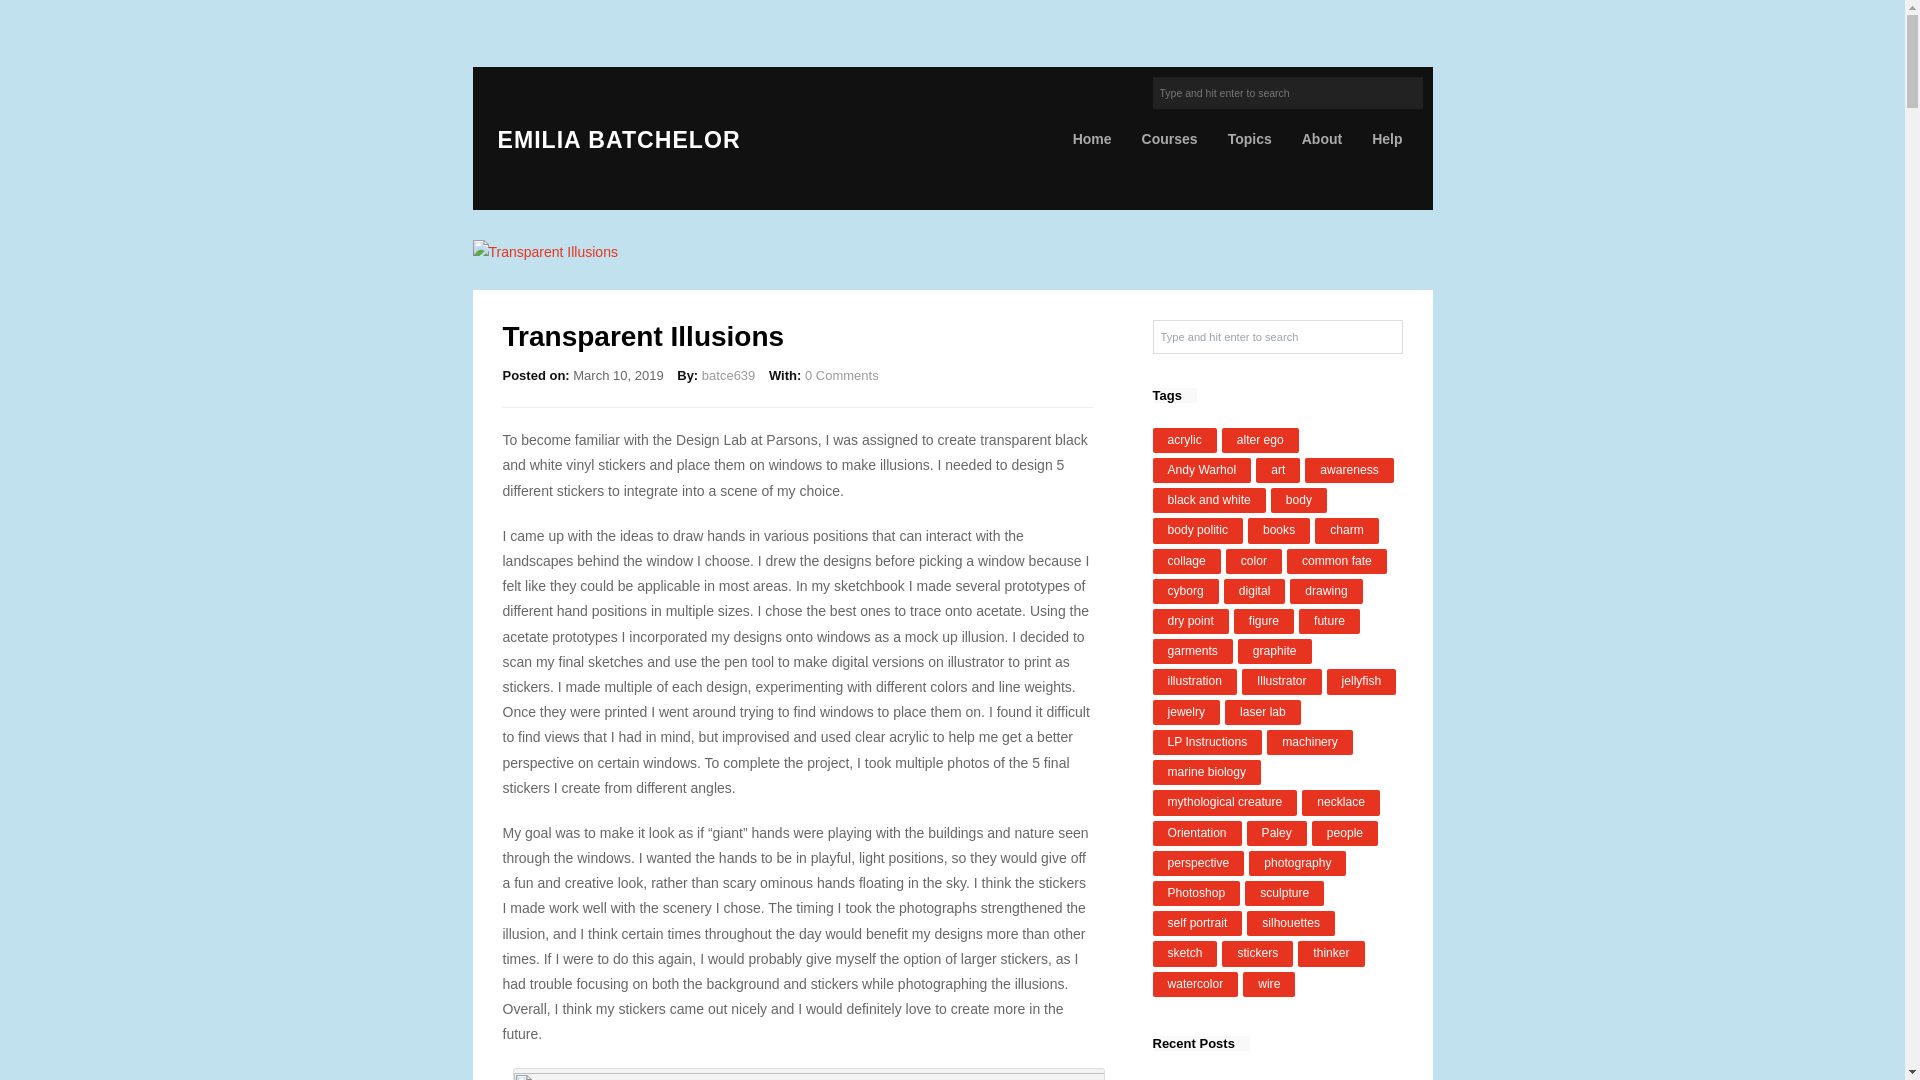 The width and height of the screenshot is (1920, 1080). Describe the element at coordinates (613, 140) in the screenshot. I see `Emilia Batchelor` at that location.